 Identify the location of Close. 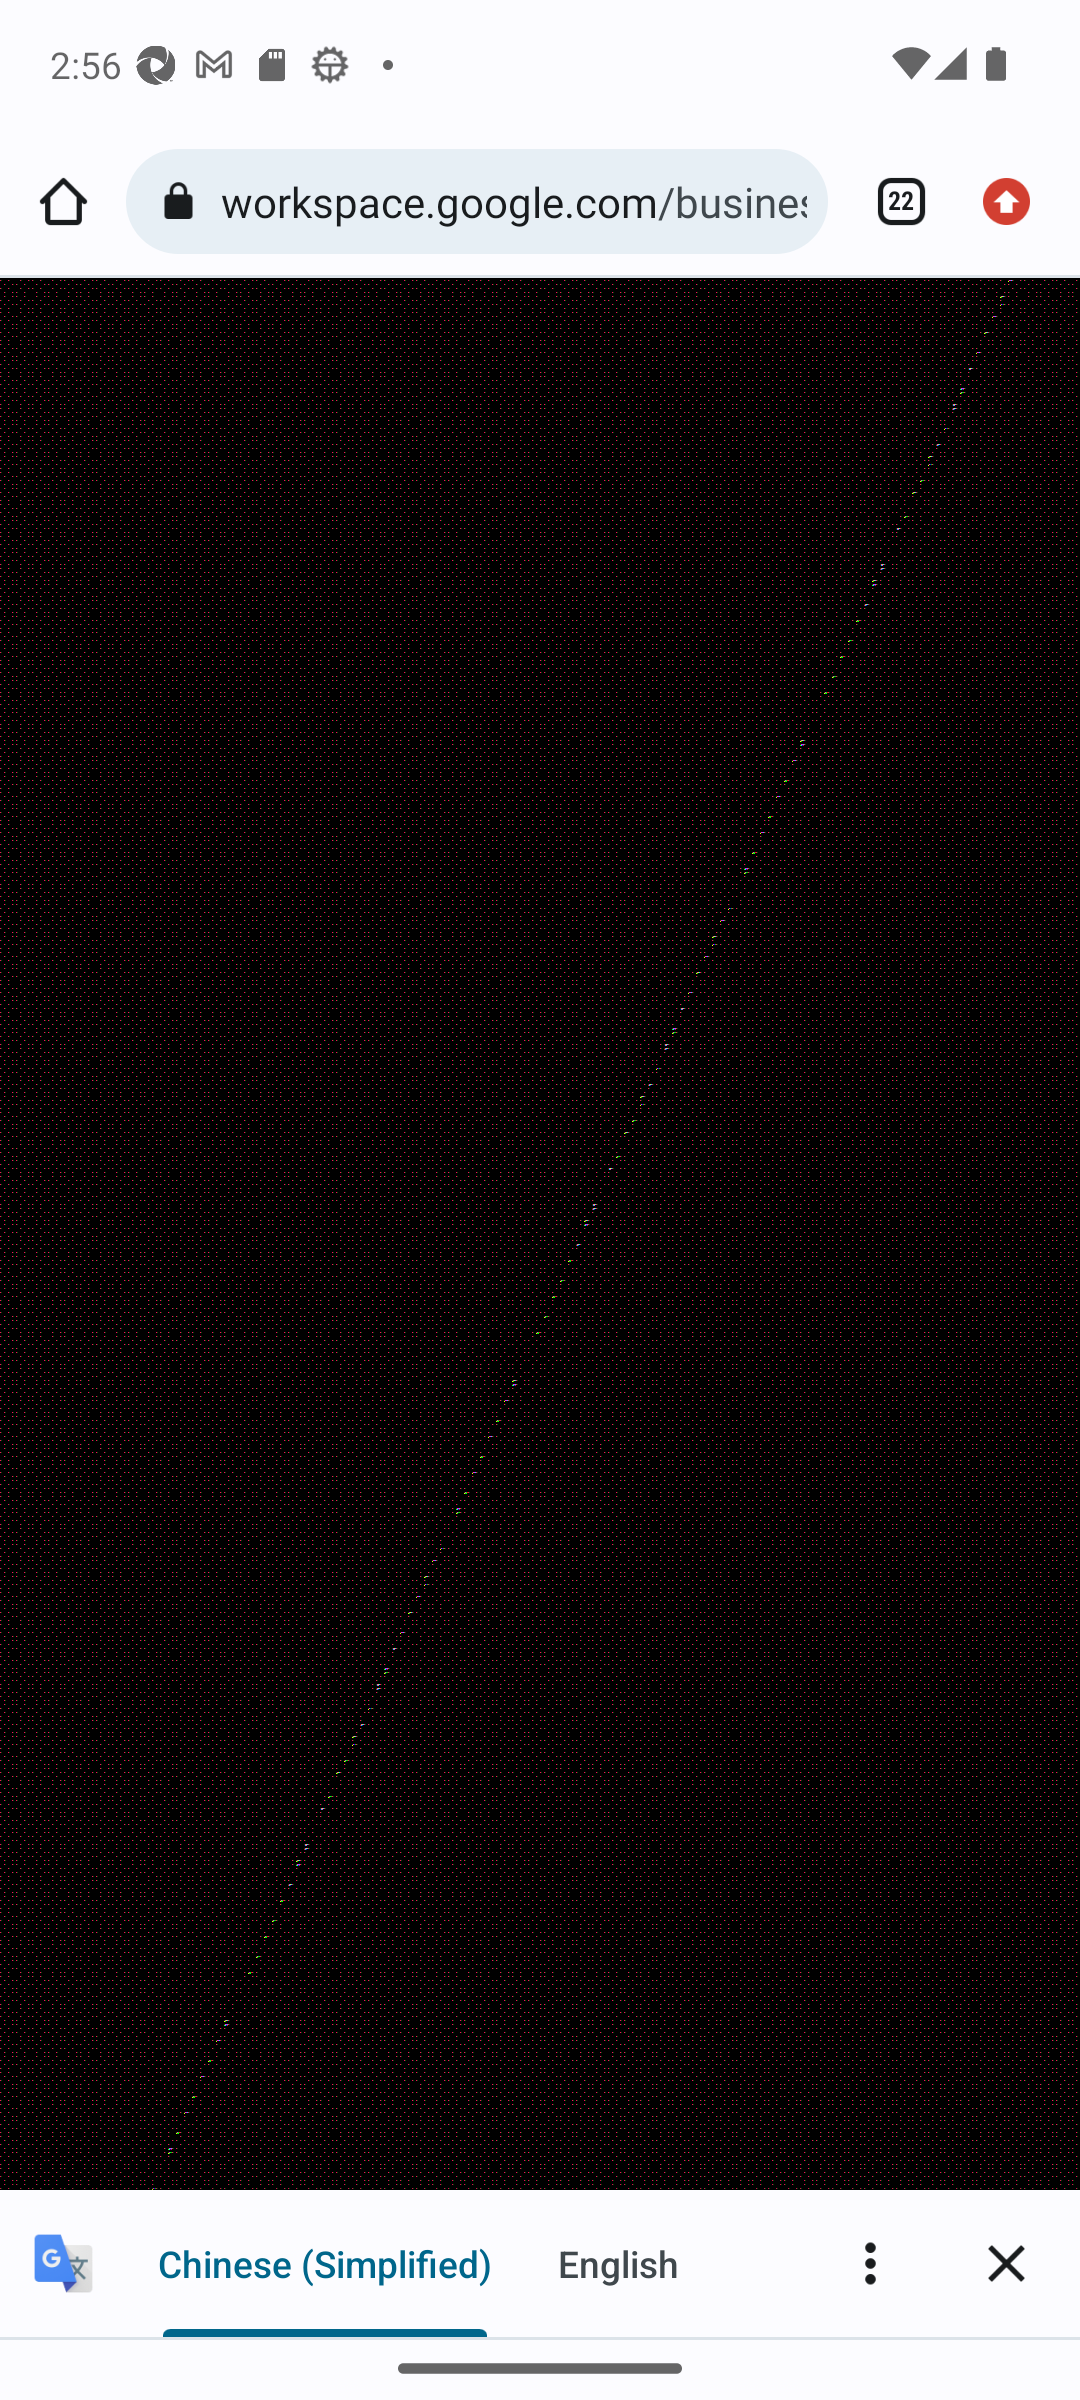
(1006, 2262).